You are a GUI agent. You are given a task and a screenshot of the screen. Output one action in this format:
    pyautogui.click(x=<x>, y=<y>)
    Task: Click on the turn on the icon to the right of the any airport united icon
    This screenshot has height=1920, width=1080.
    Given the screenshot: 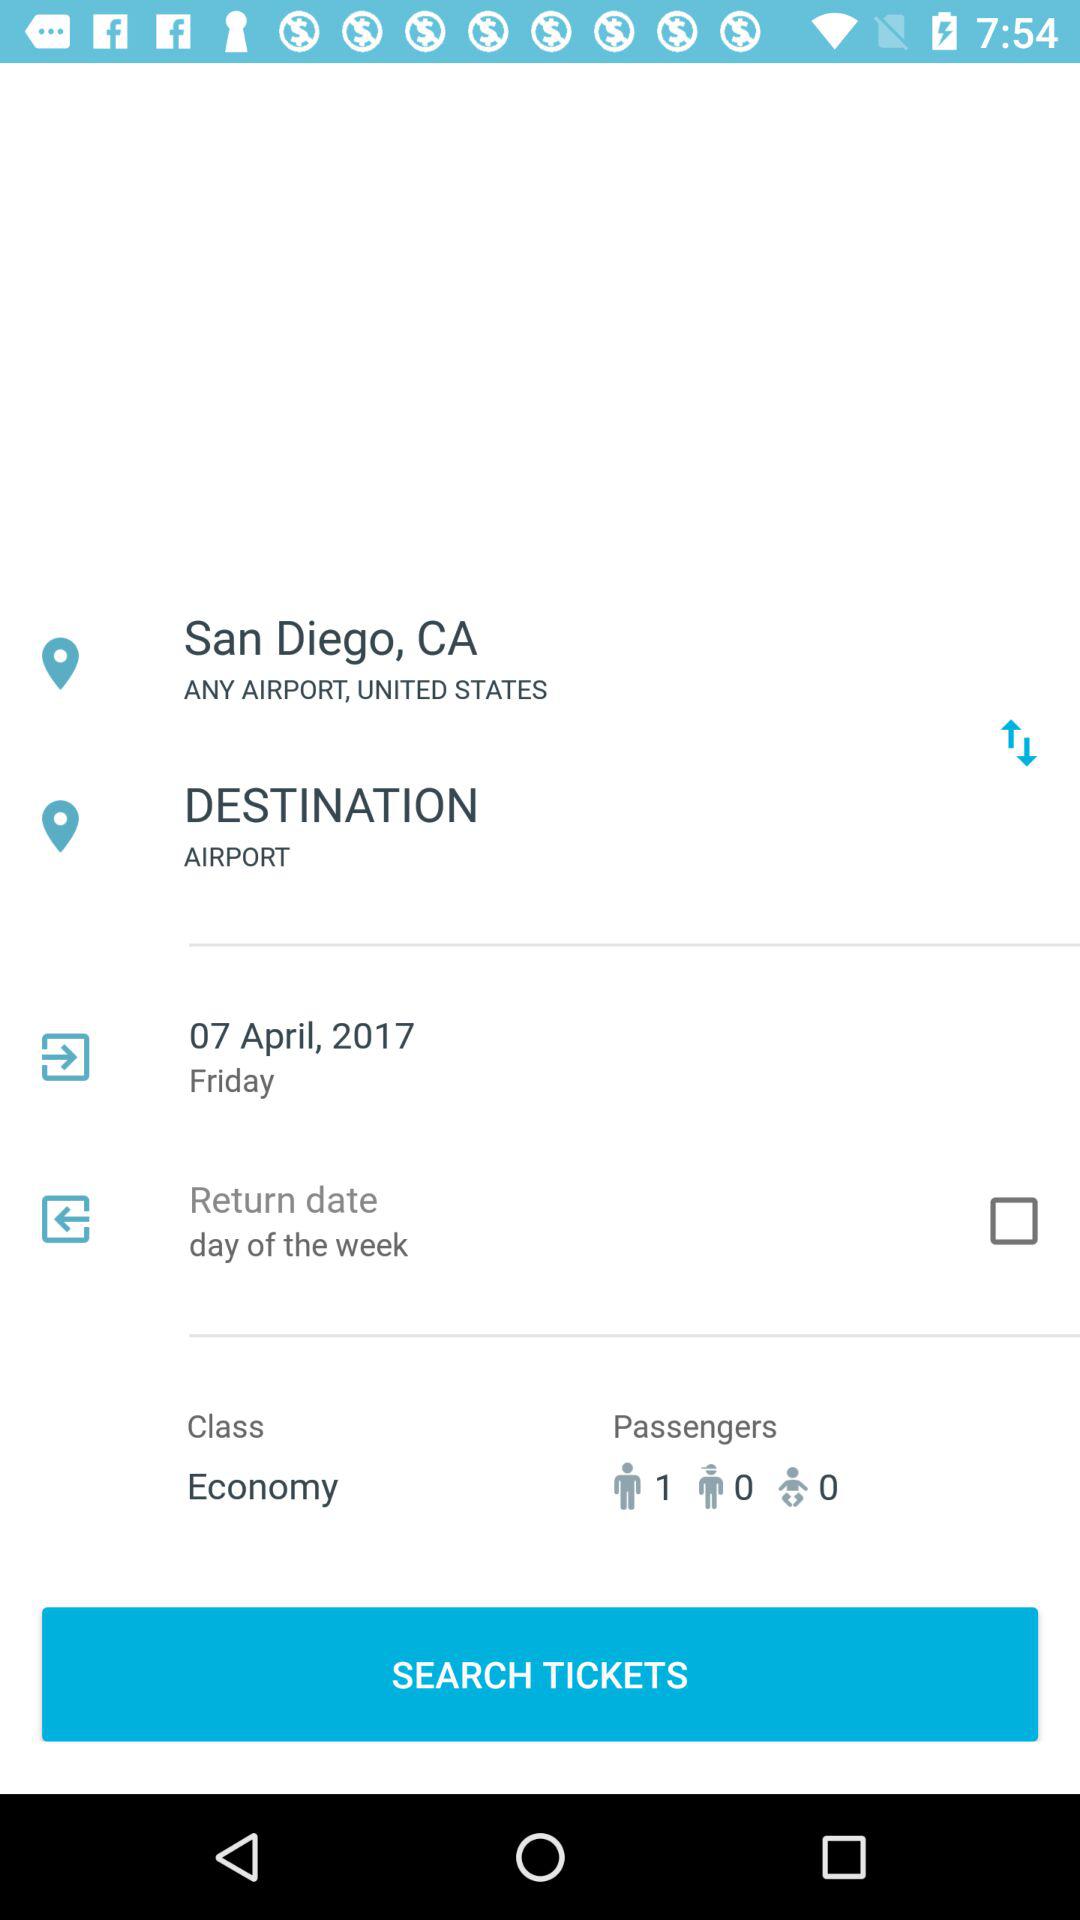 What is the action you would take?
    pyautogui.click(x=1018, y=742)
    